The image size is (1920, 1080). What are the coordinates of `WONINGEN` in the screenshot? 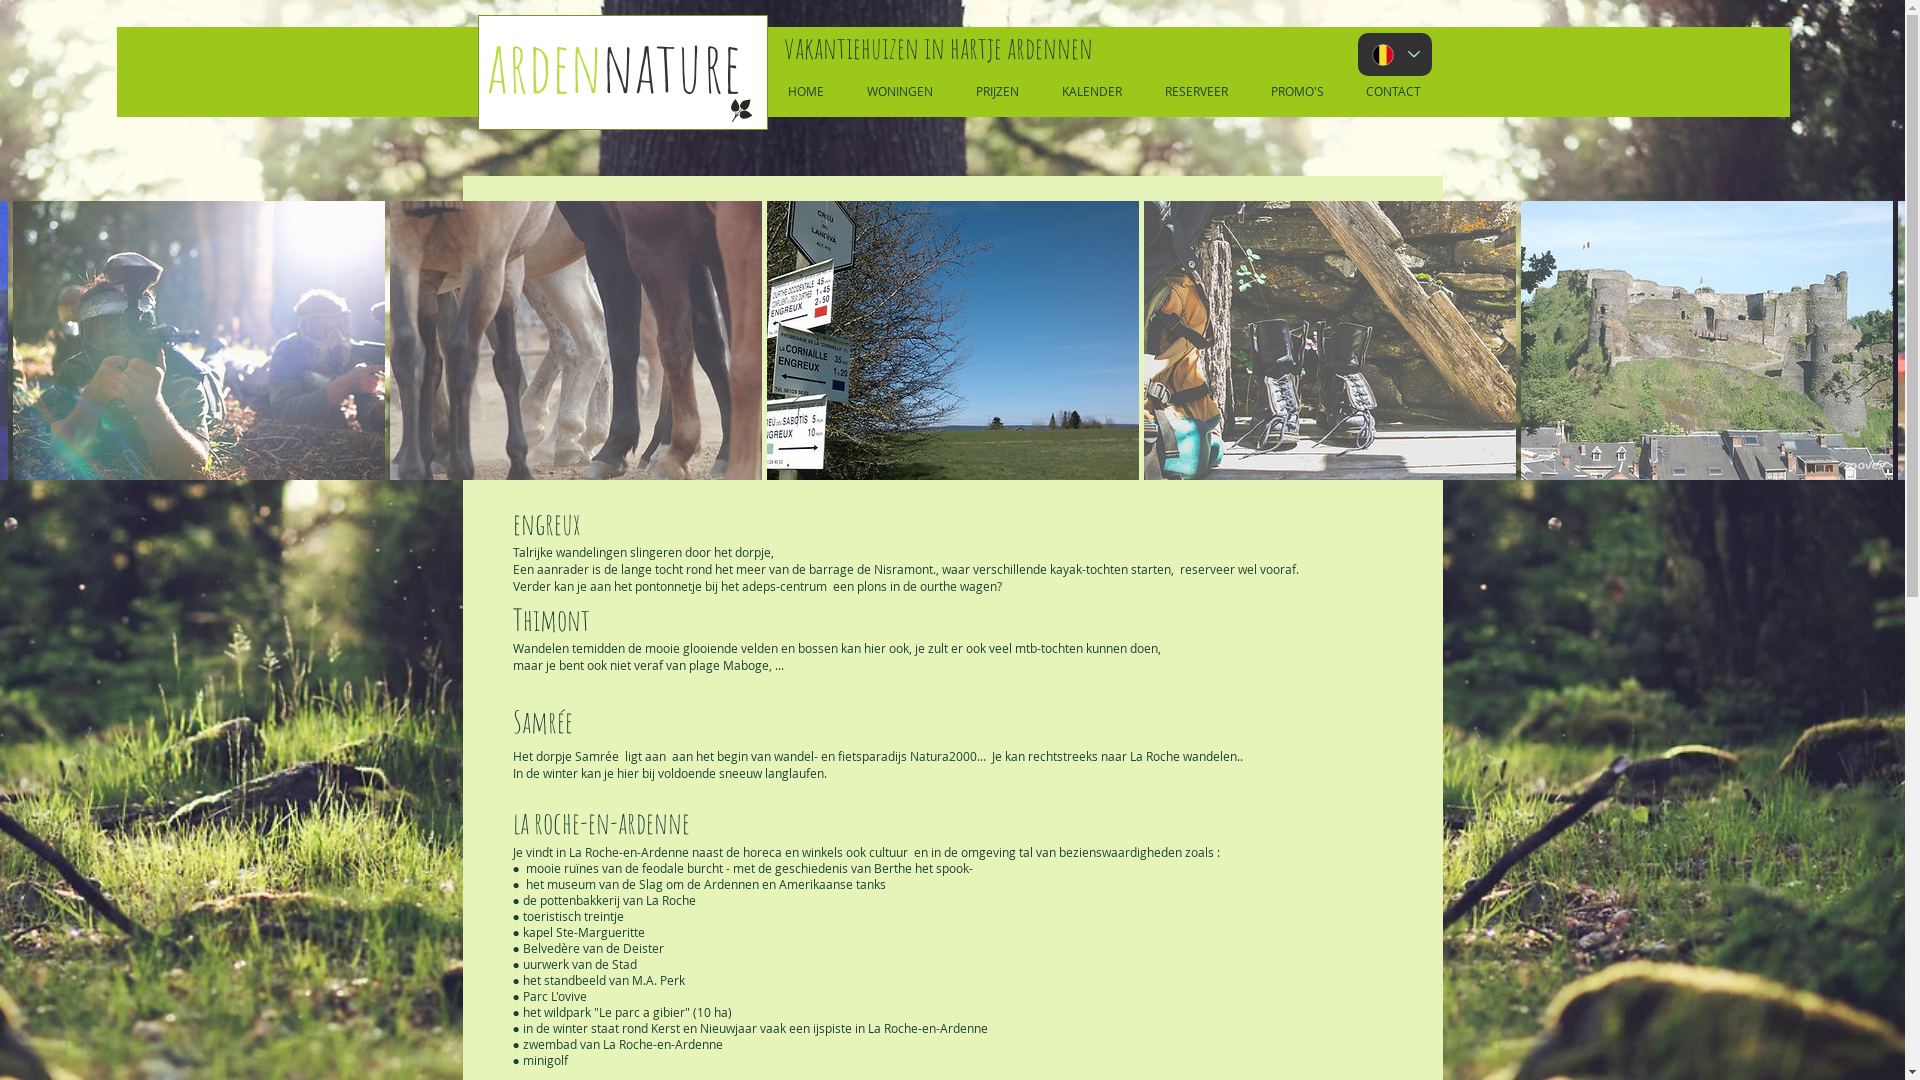 It's located at (900, 91).